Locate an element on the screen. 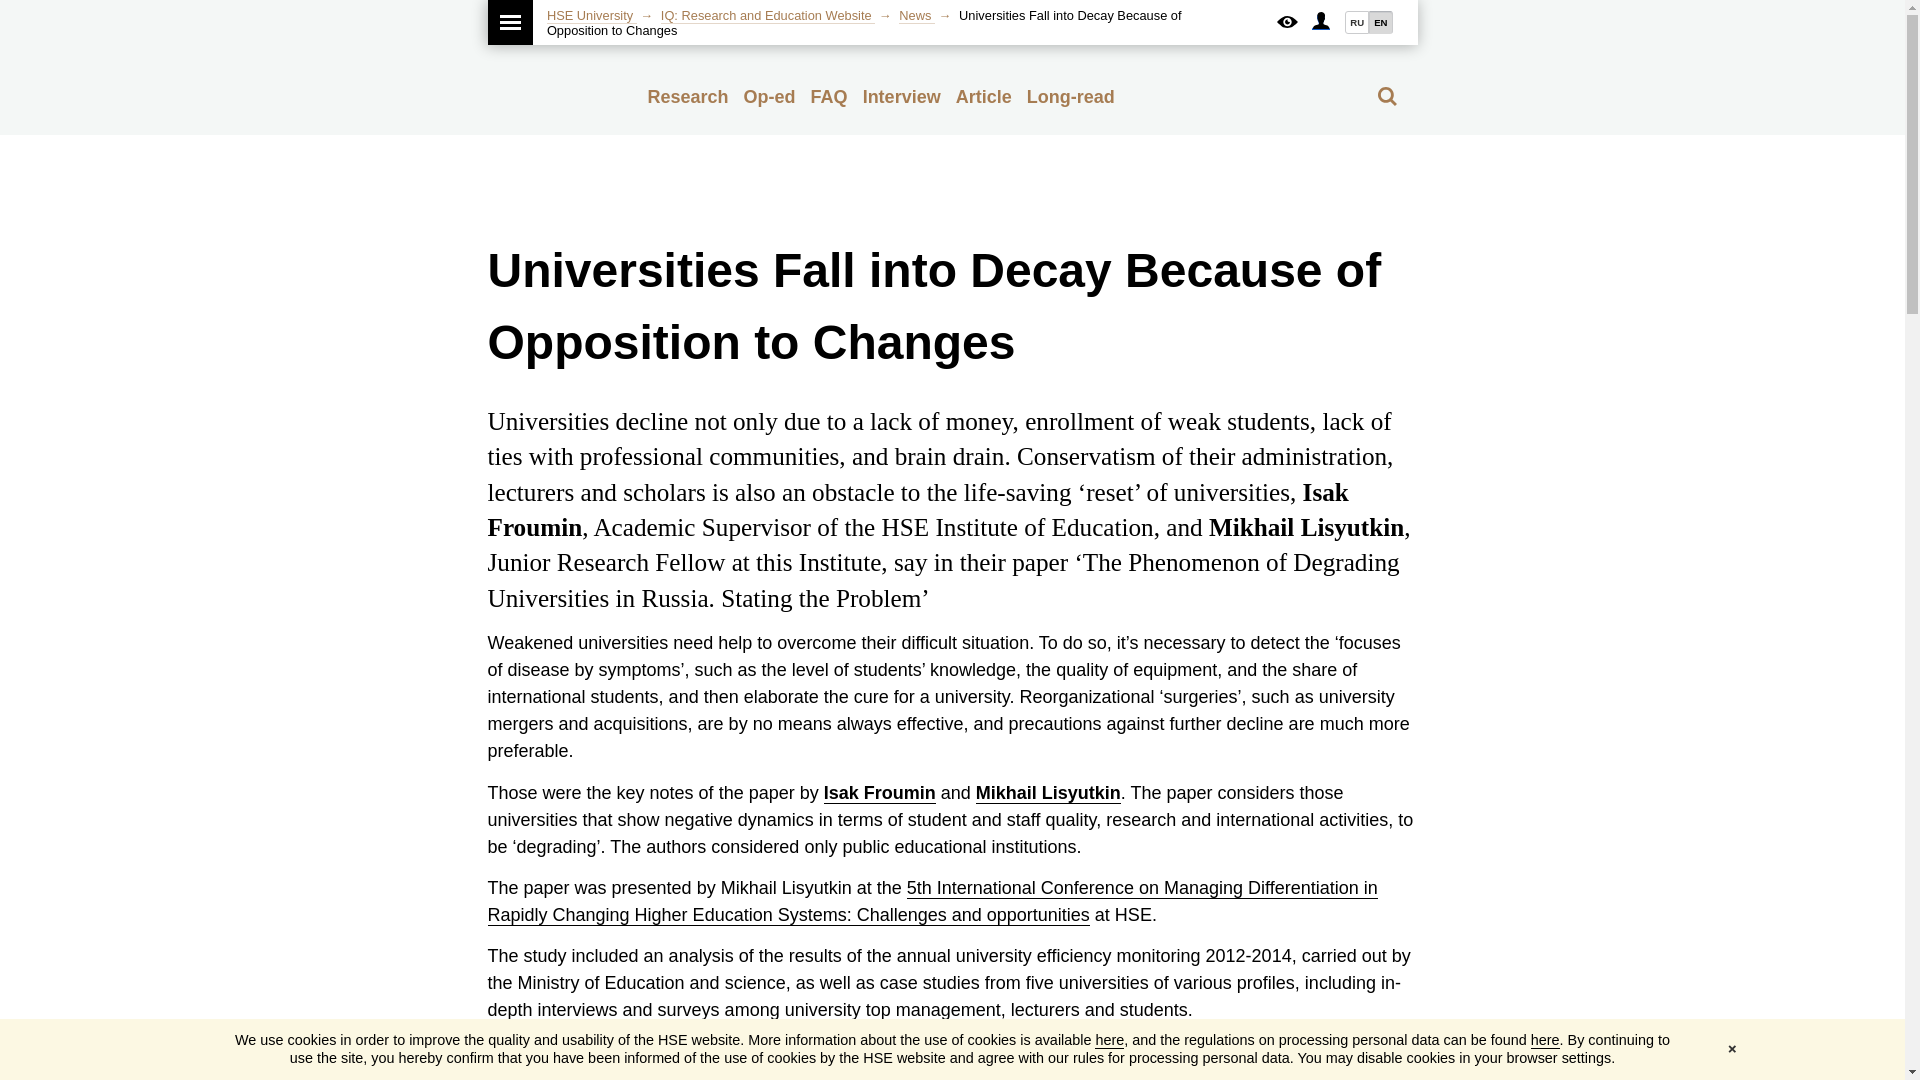 This screenshot has height=1080, width=1920. Isak Froumin is located at coordinates (880, 793).